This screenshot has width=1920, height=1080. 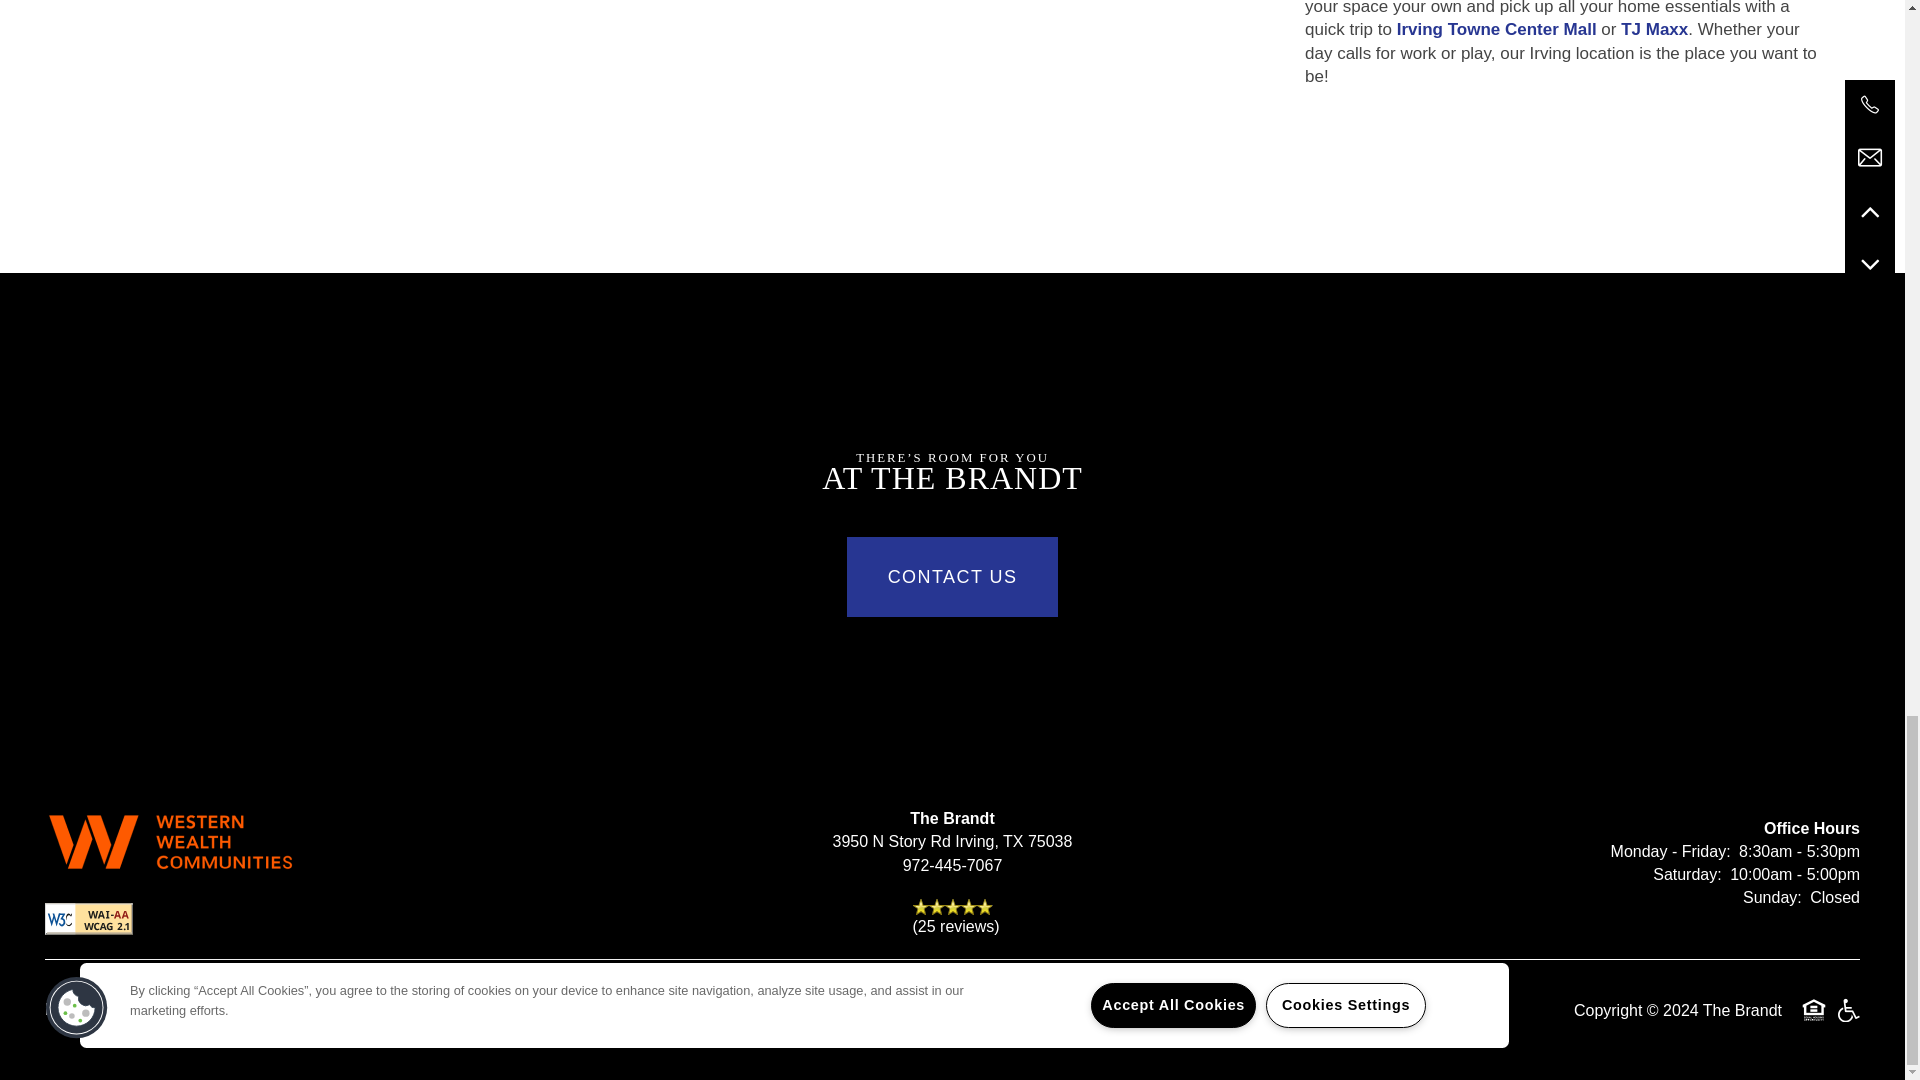 What do you see at coordinates (1654, 29) in the screenshot?
I see `TJ Maxx` at bounding box center [1654, 29].